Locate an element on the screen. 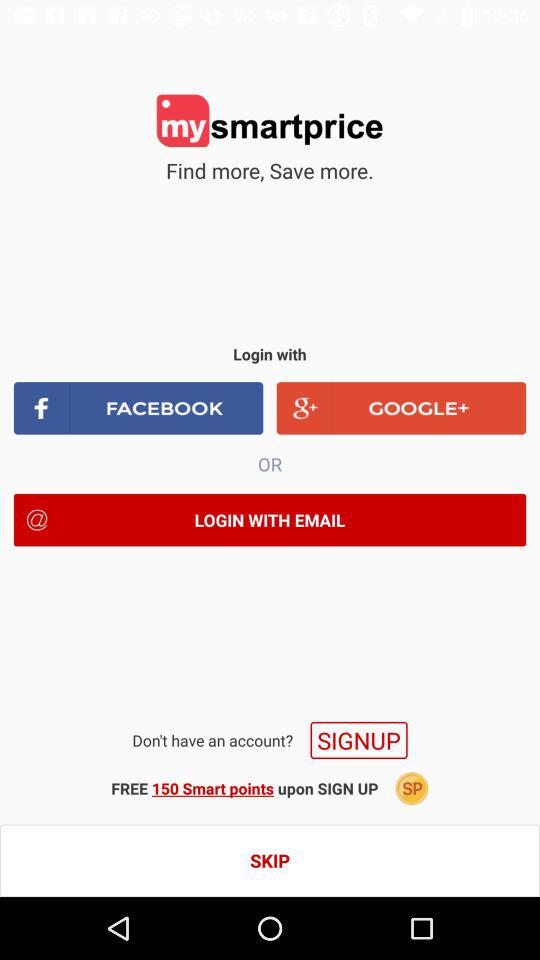 This screenshot has width=540, height=960. open skip icon is located at coordinates (270, 860).